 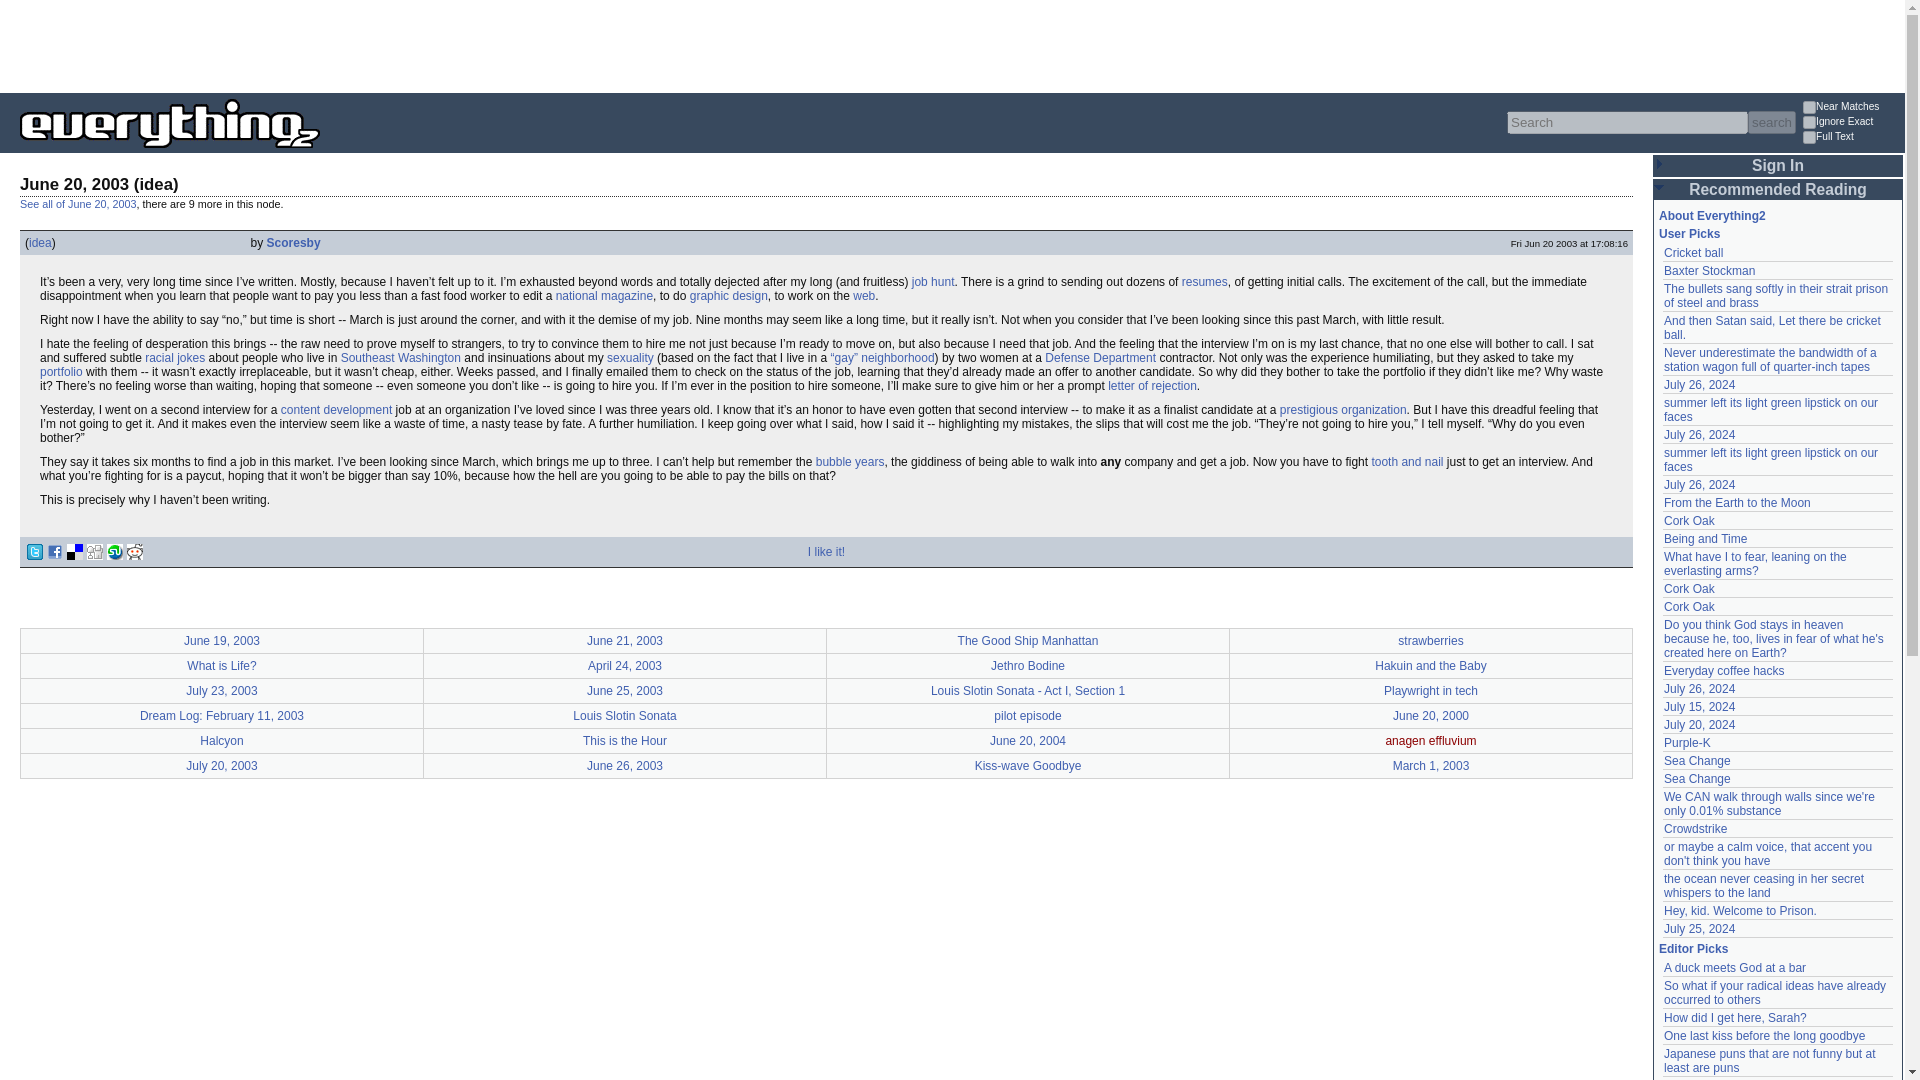 What do you see at coordinates (1570, 243) in the screenshot?
I see `Jun 20 2003 at 17:08:16` at bounding box center [1570, 243].